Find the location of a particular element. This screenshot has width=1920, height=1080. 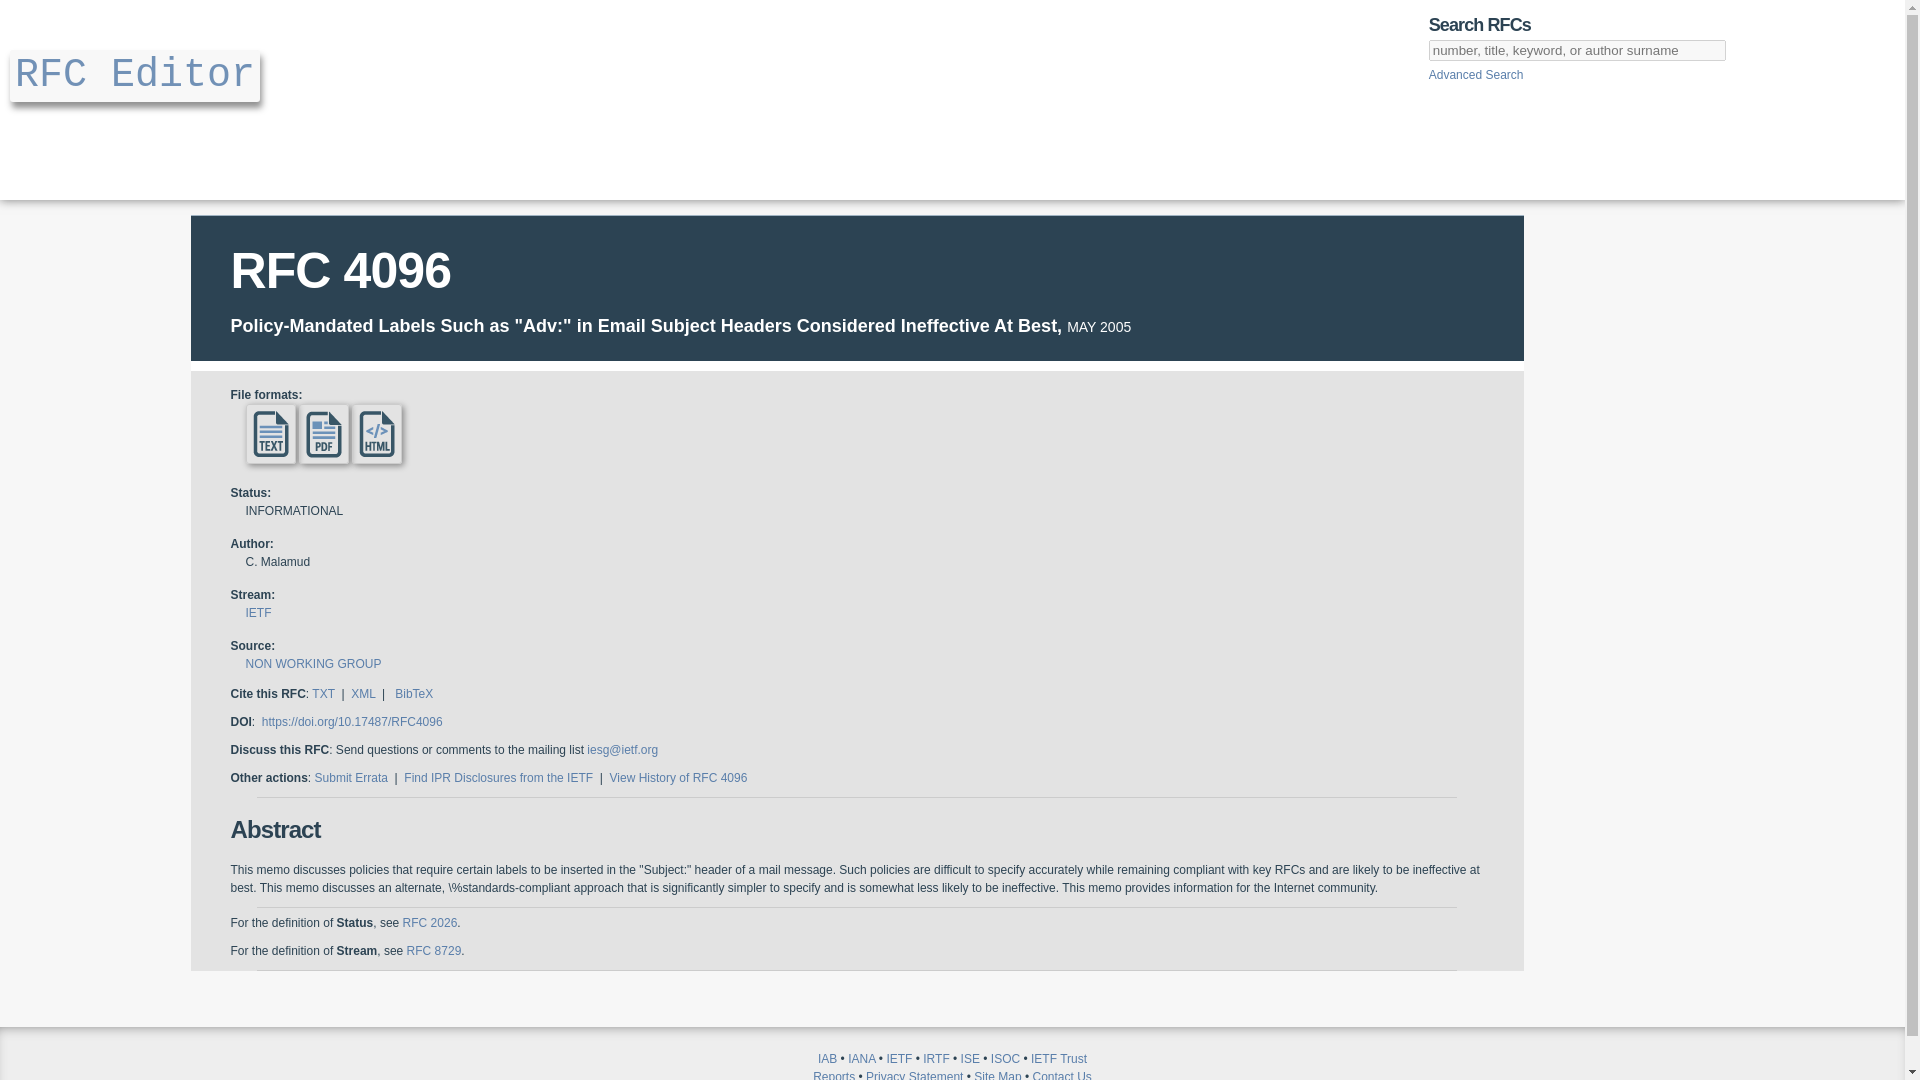

IANA is located at coordinates (862, 1058).